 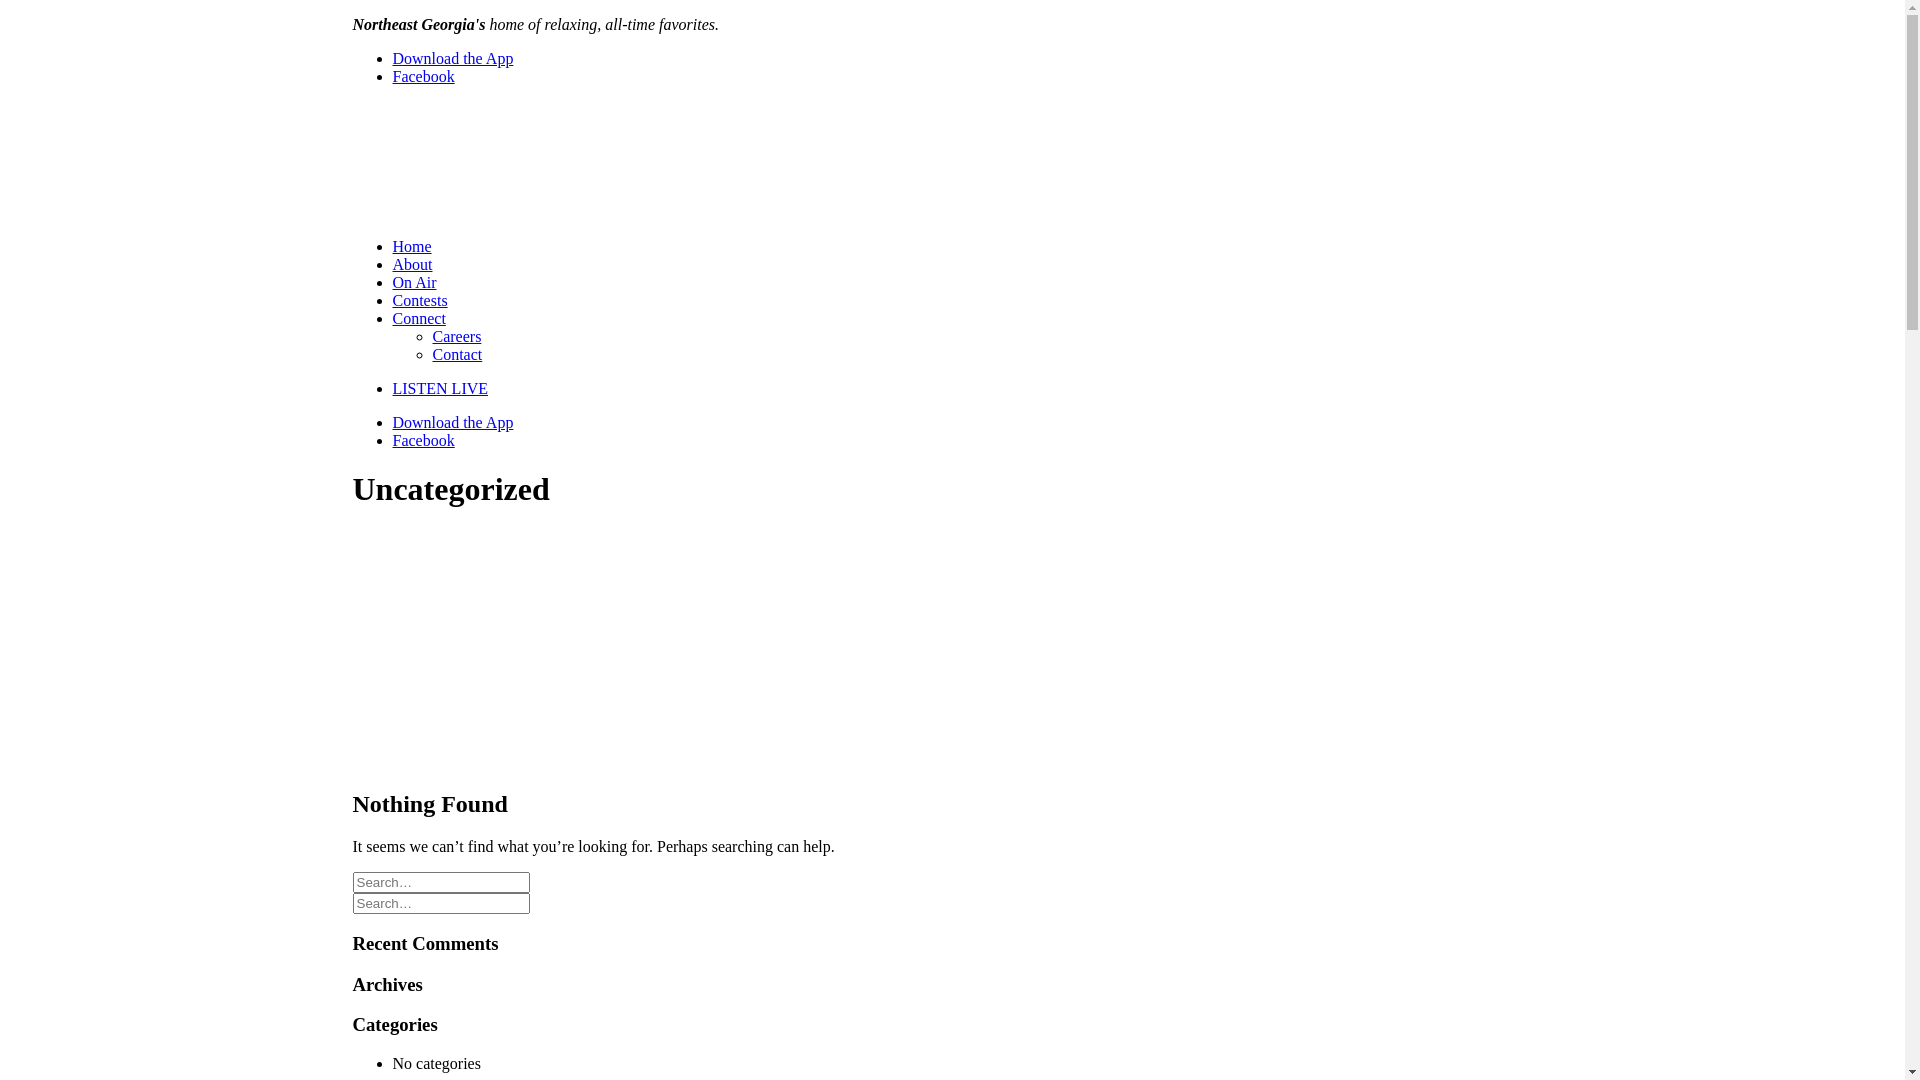 I want to click on Search for:, so click(x=440, y=882).